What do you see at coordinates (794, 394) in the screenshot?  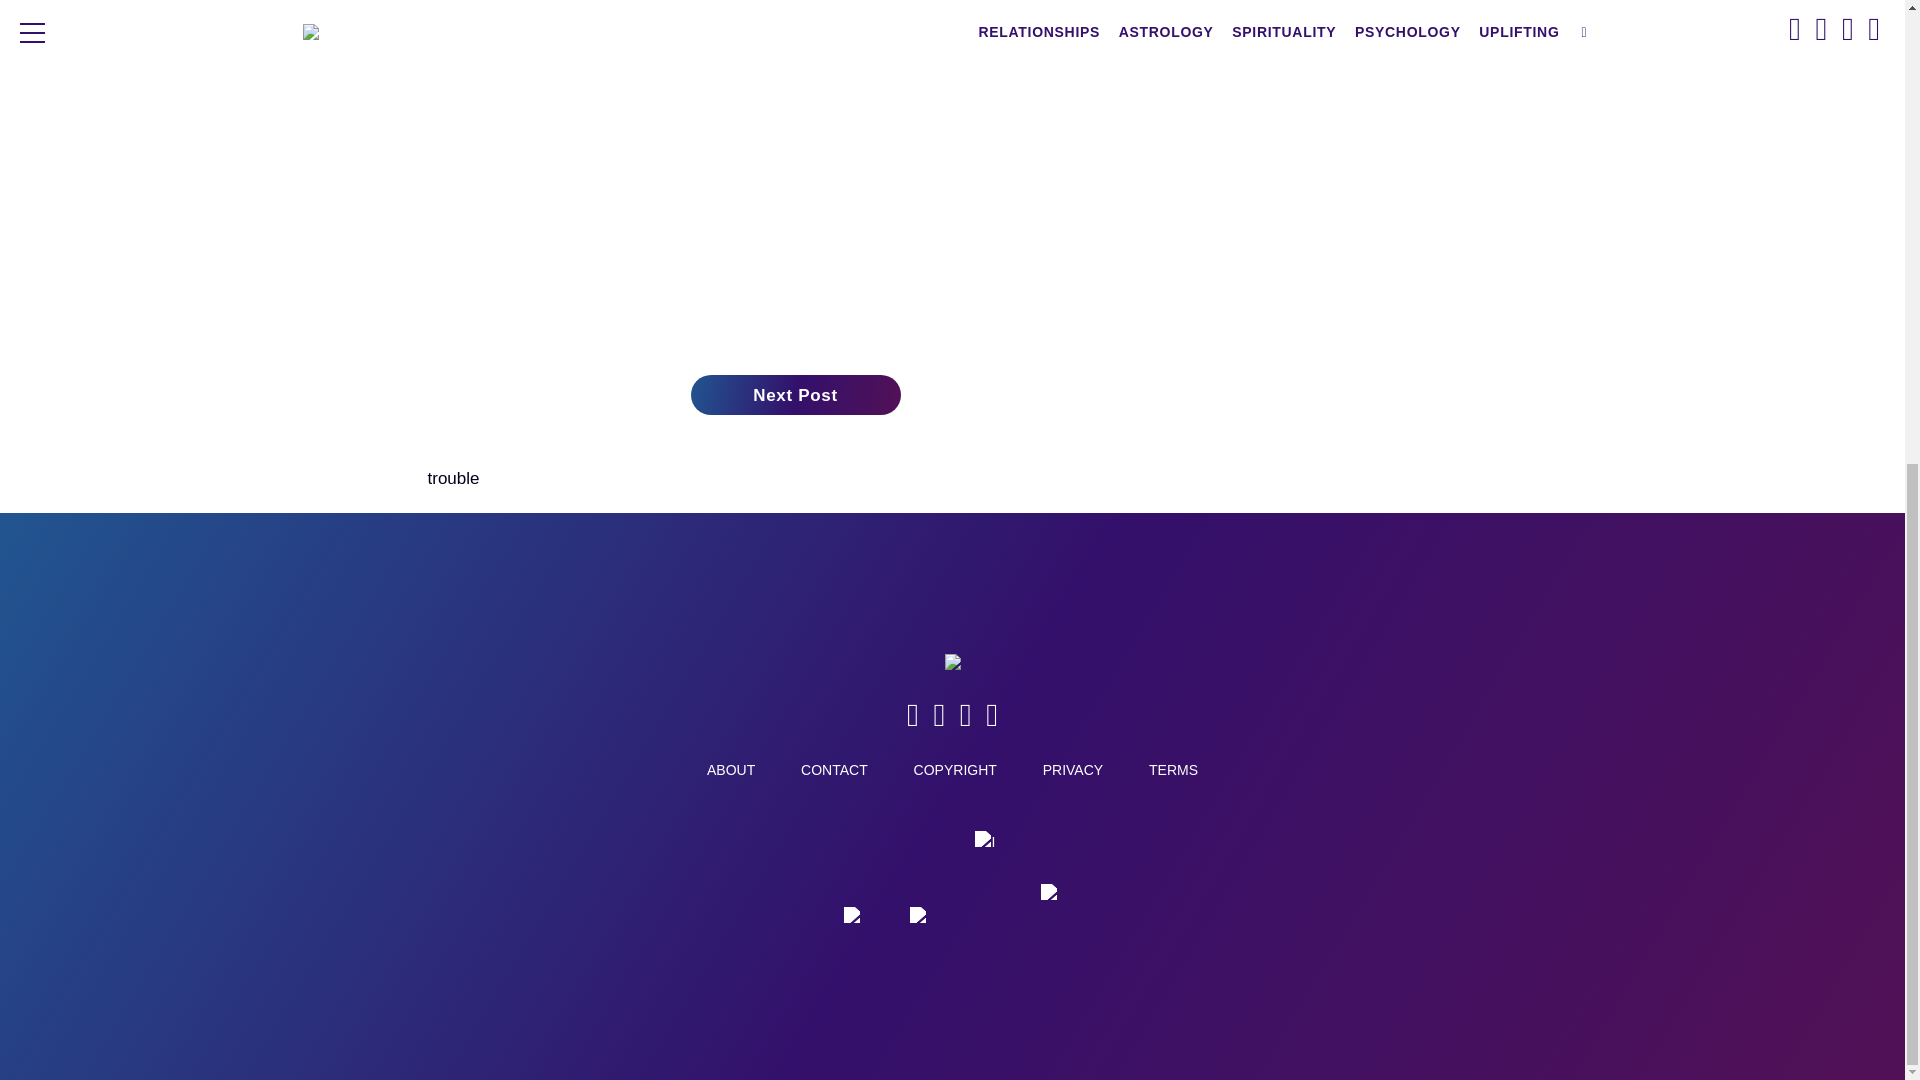 I see `Next Post` at bounding box center [794, 394].